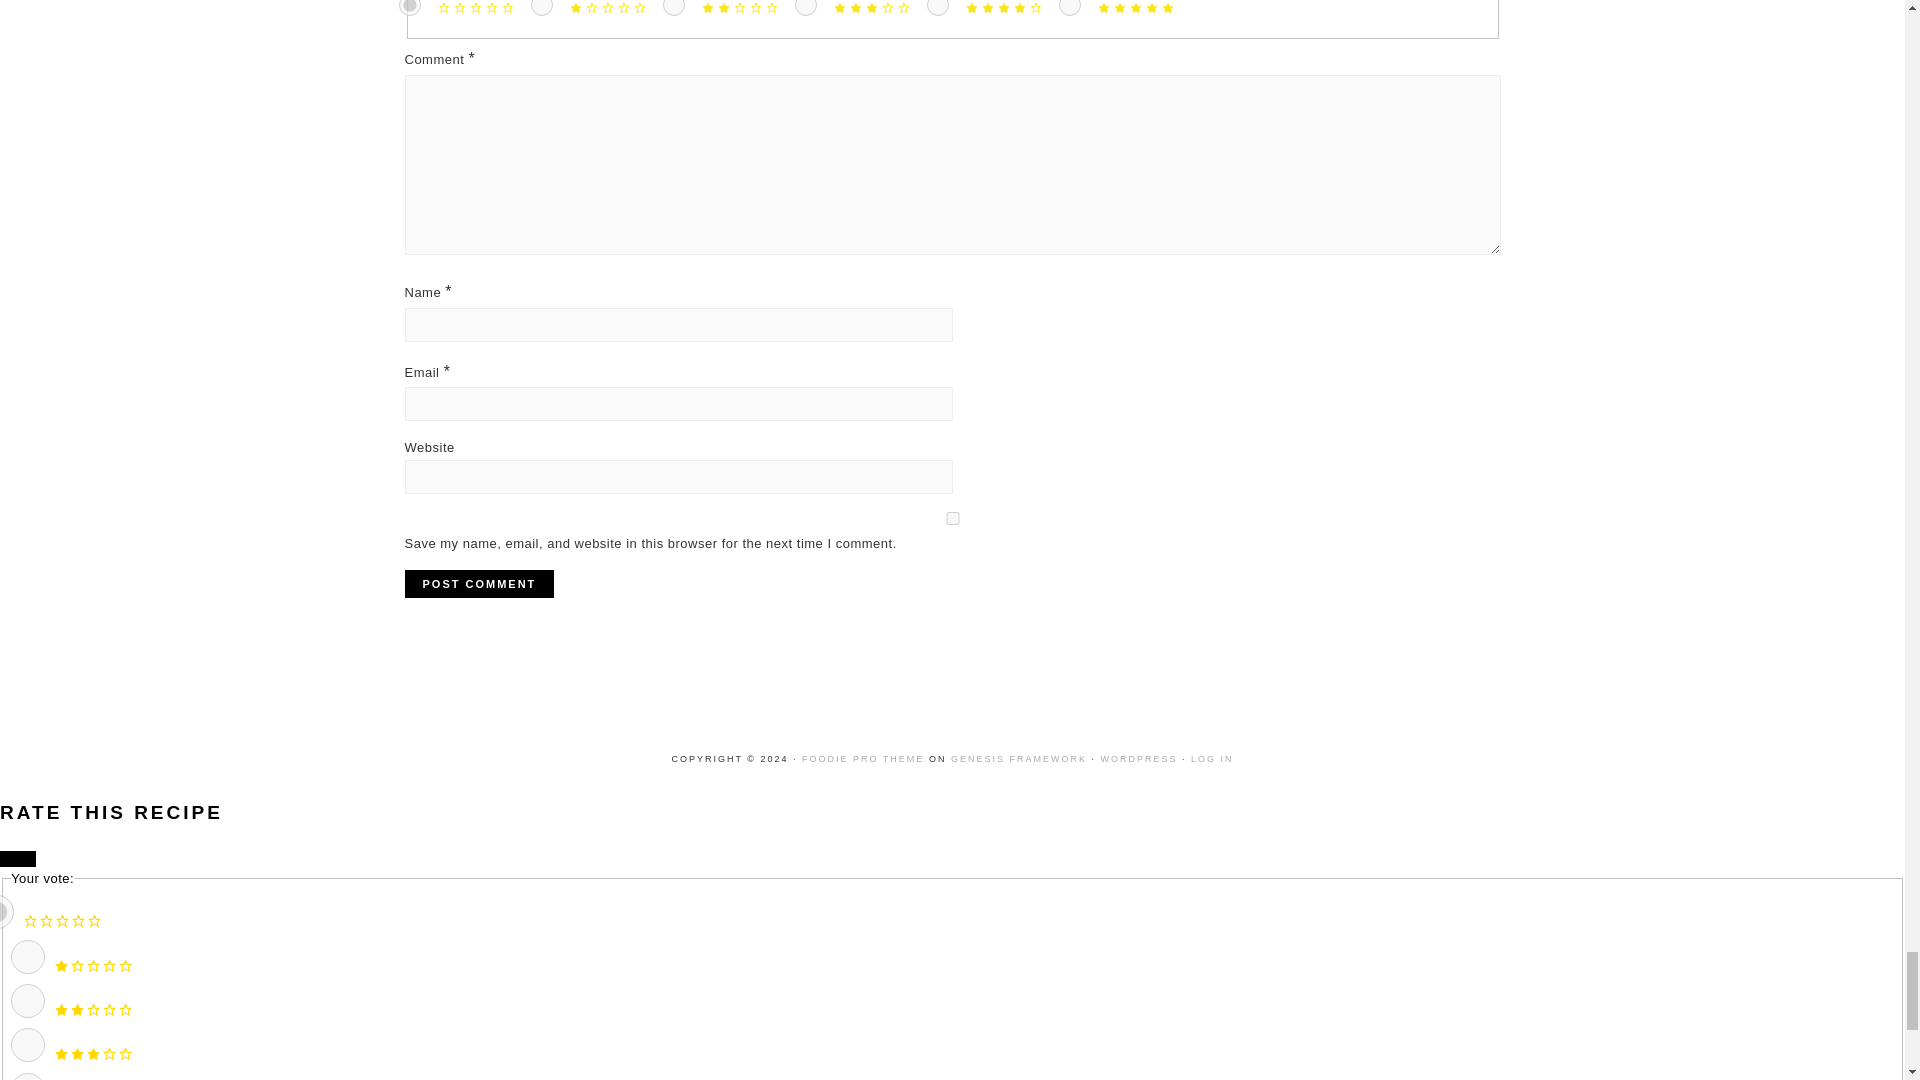  I want to click on 1, so click(28, 956).